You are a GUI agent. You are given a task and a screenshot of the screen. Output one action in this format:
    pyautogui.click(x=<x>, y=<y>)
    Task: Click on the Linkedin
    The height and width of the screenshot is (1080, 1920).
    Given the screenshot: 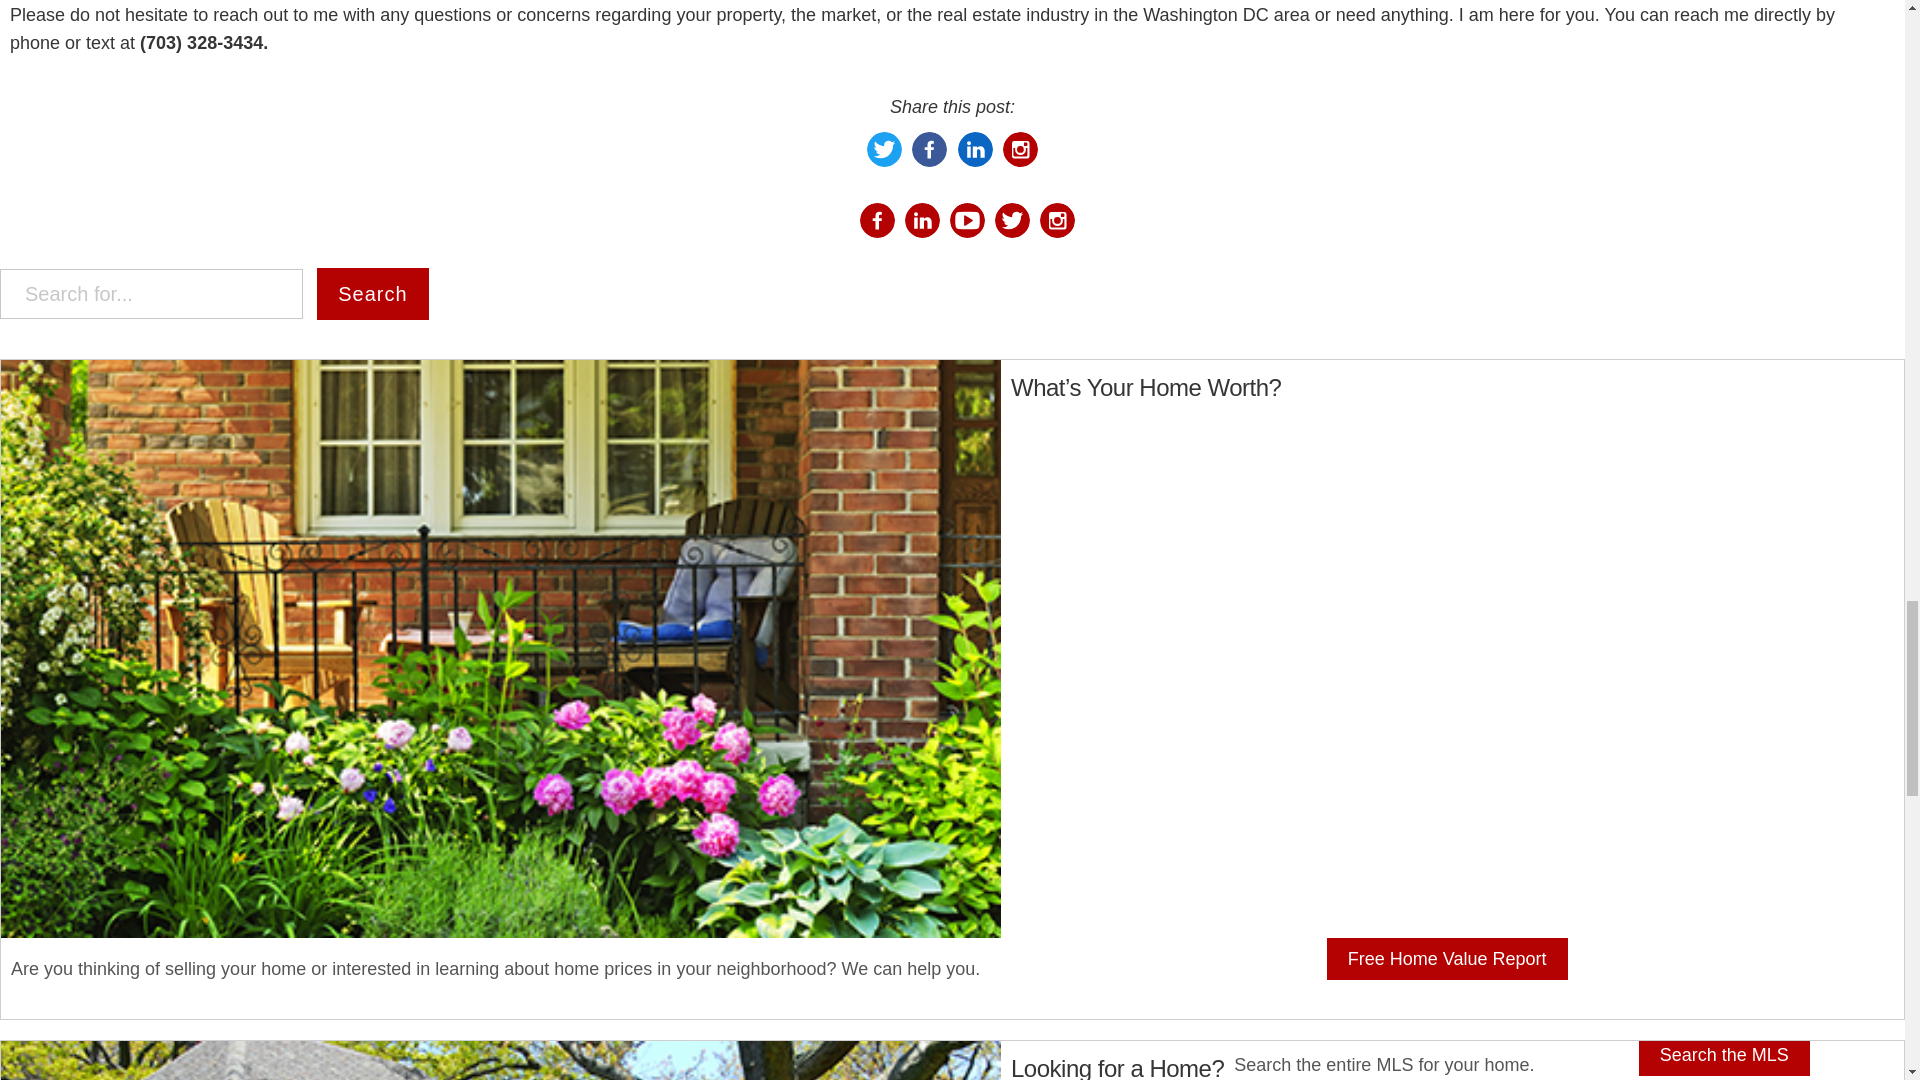 What is the action you would take?
    pyautogui.click(x=922, y=220)
    